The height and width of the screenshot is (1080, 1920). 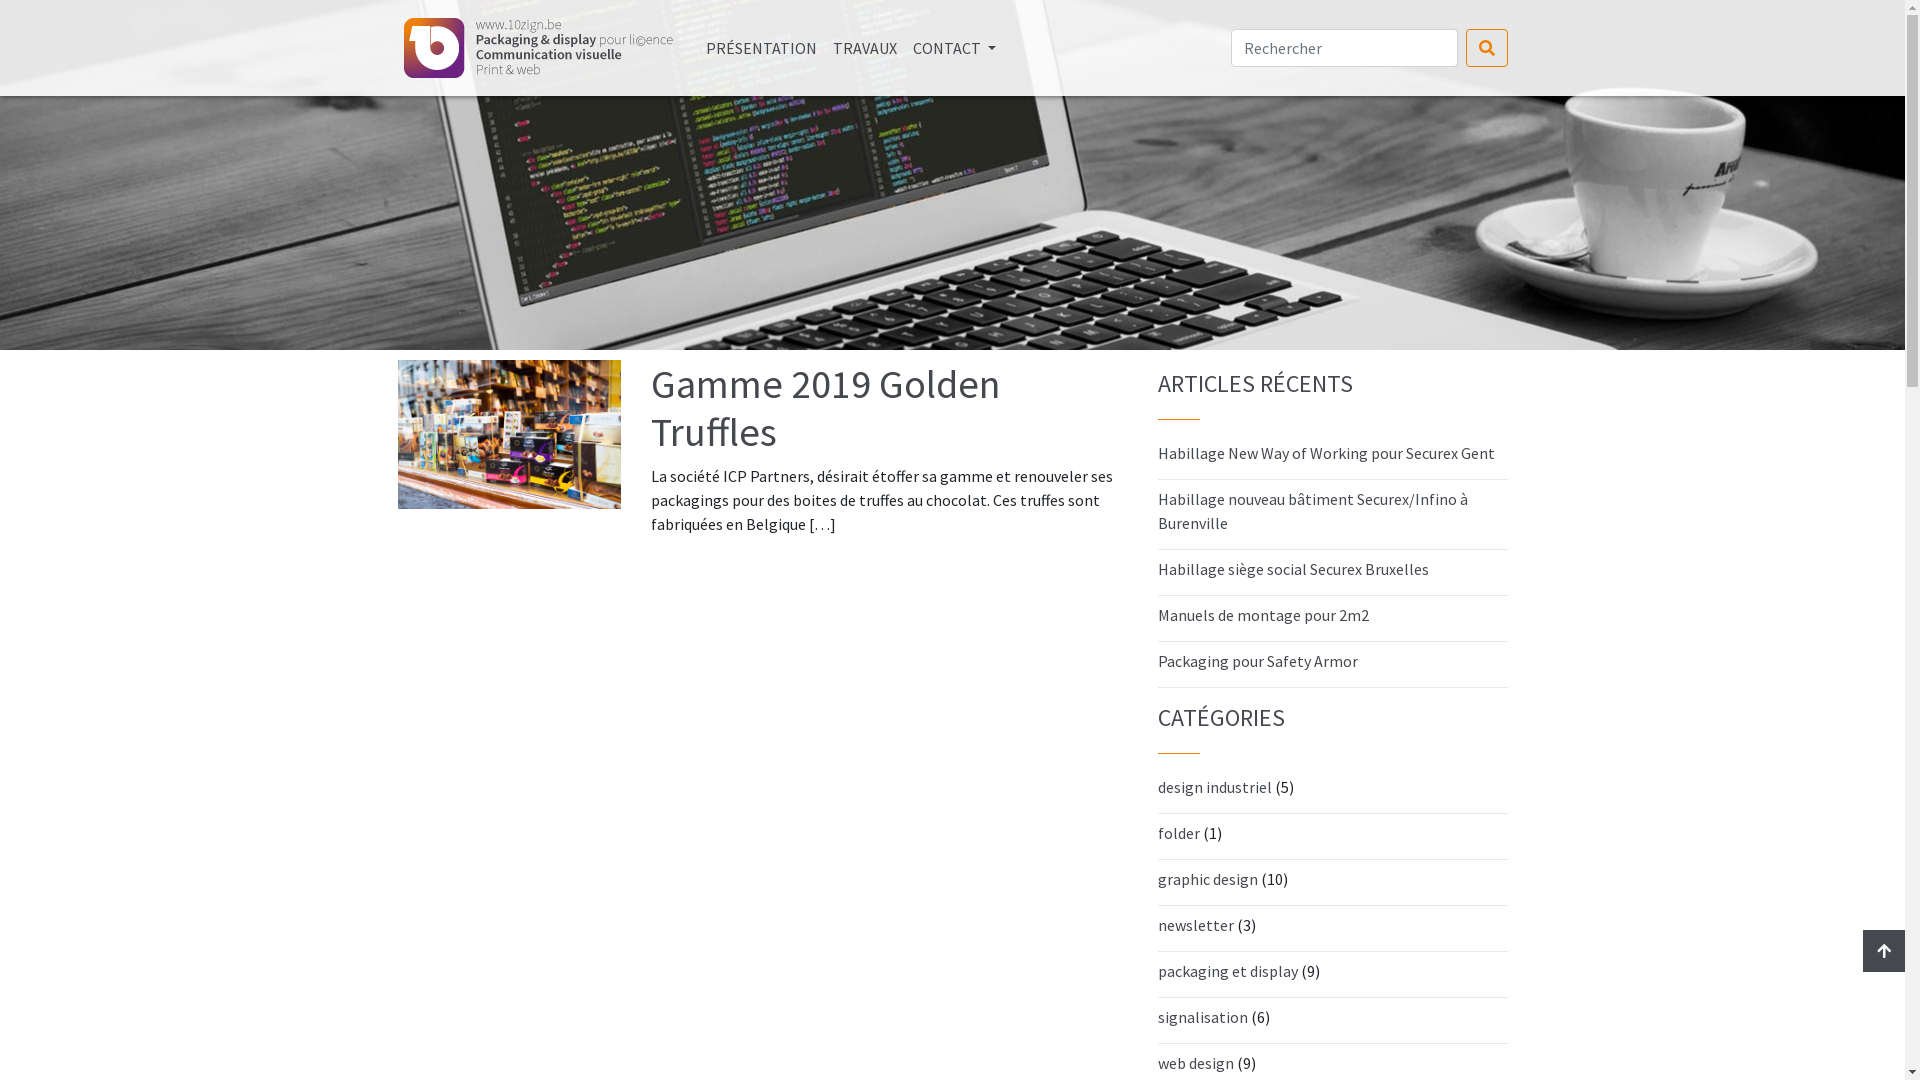 I want to click on design industriel, so click(x=1215, y=787).